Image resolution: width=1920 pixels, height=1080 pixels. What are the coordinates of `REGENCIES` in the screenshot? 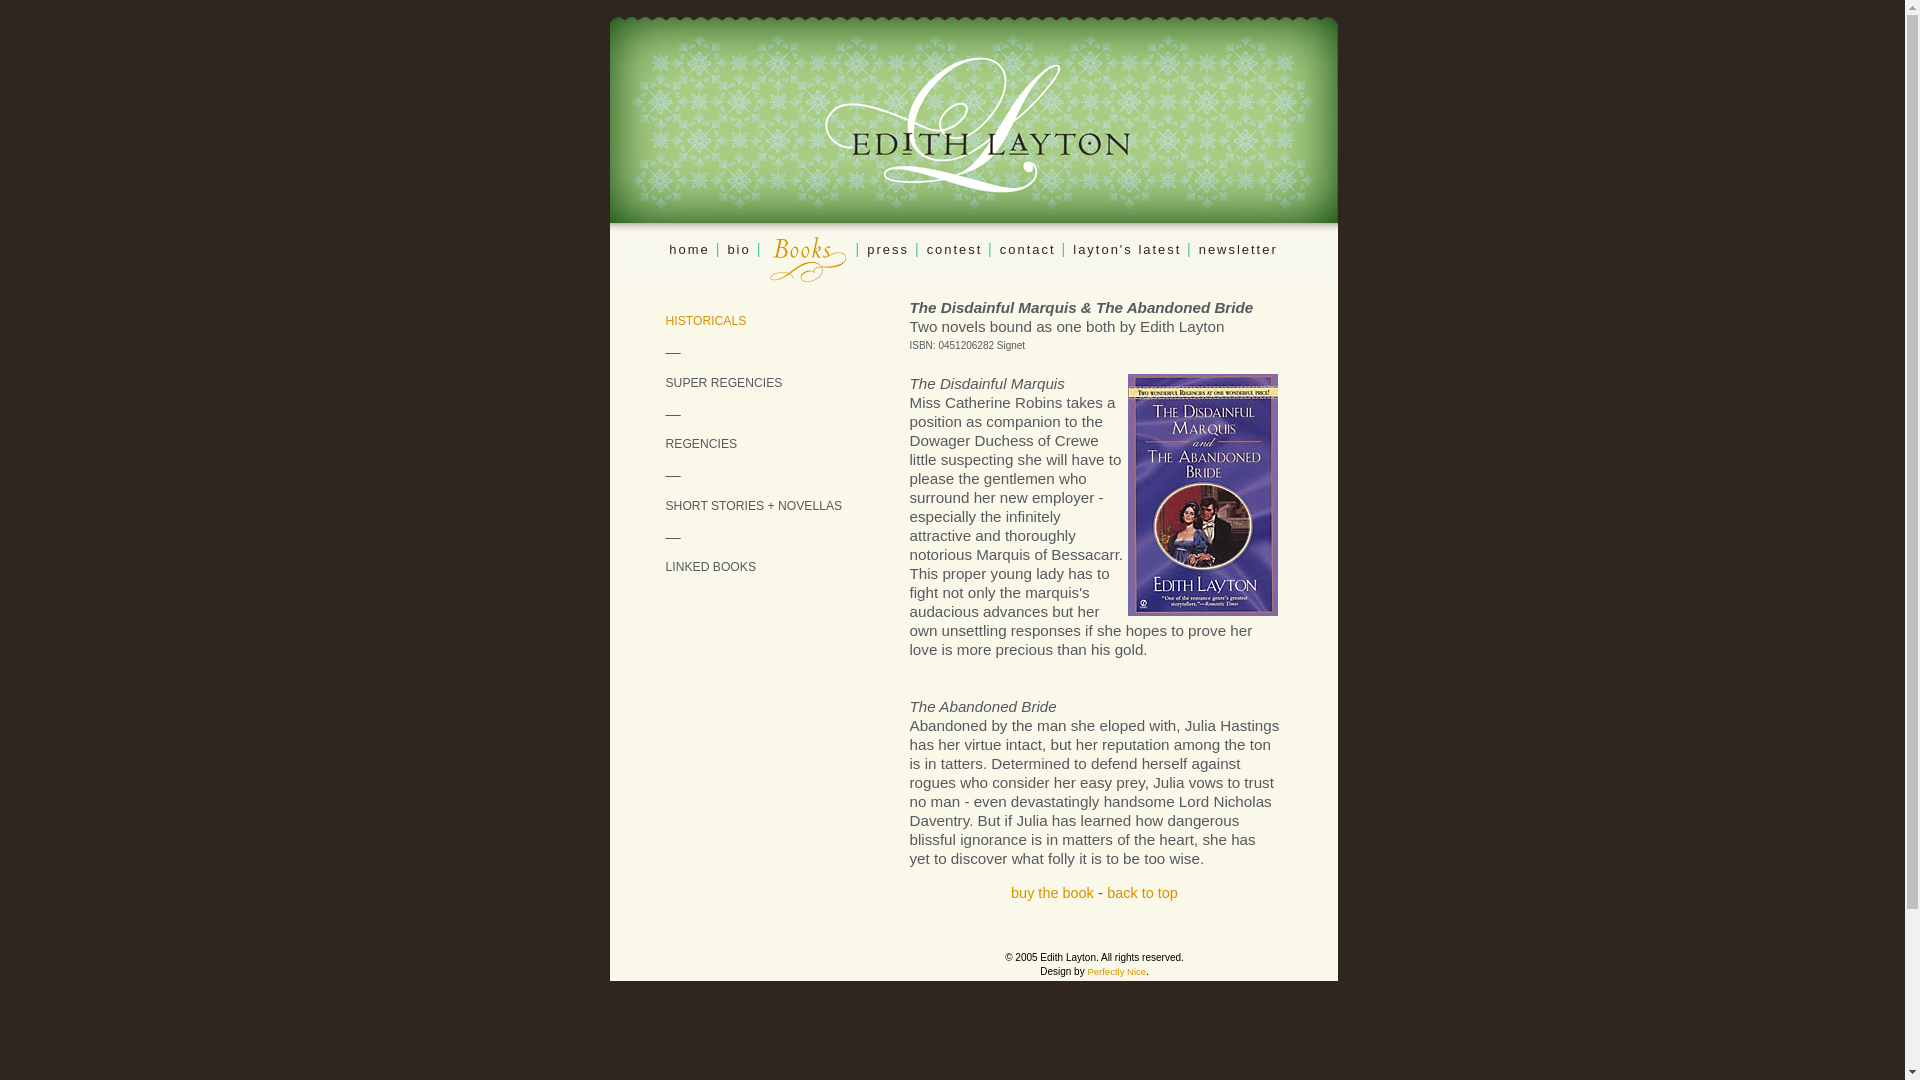 It's located at (702, 444).